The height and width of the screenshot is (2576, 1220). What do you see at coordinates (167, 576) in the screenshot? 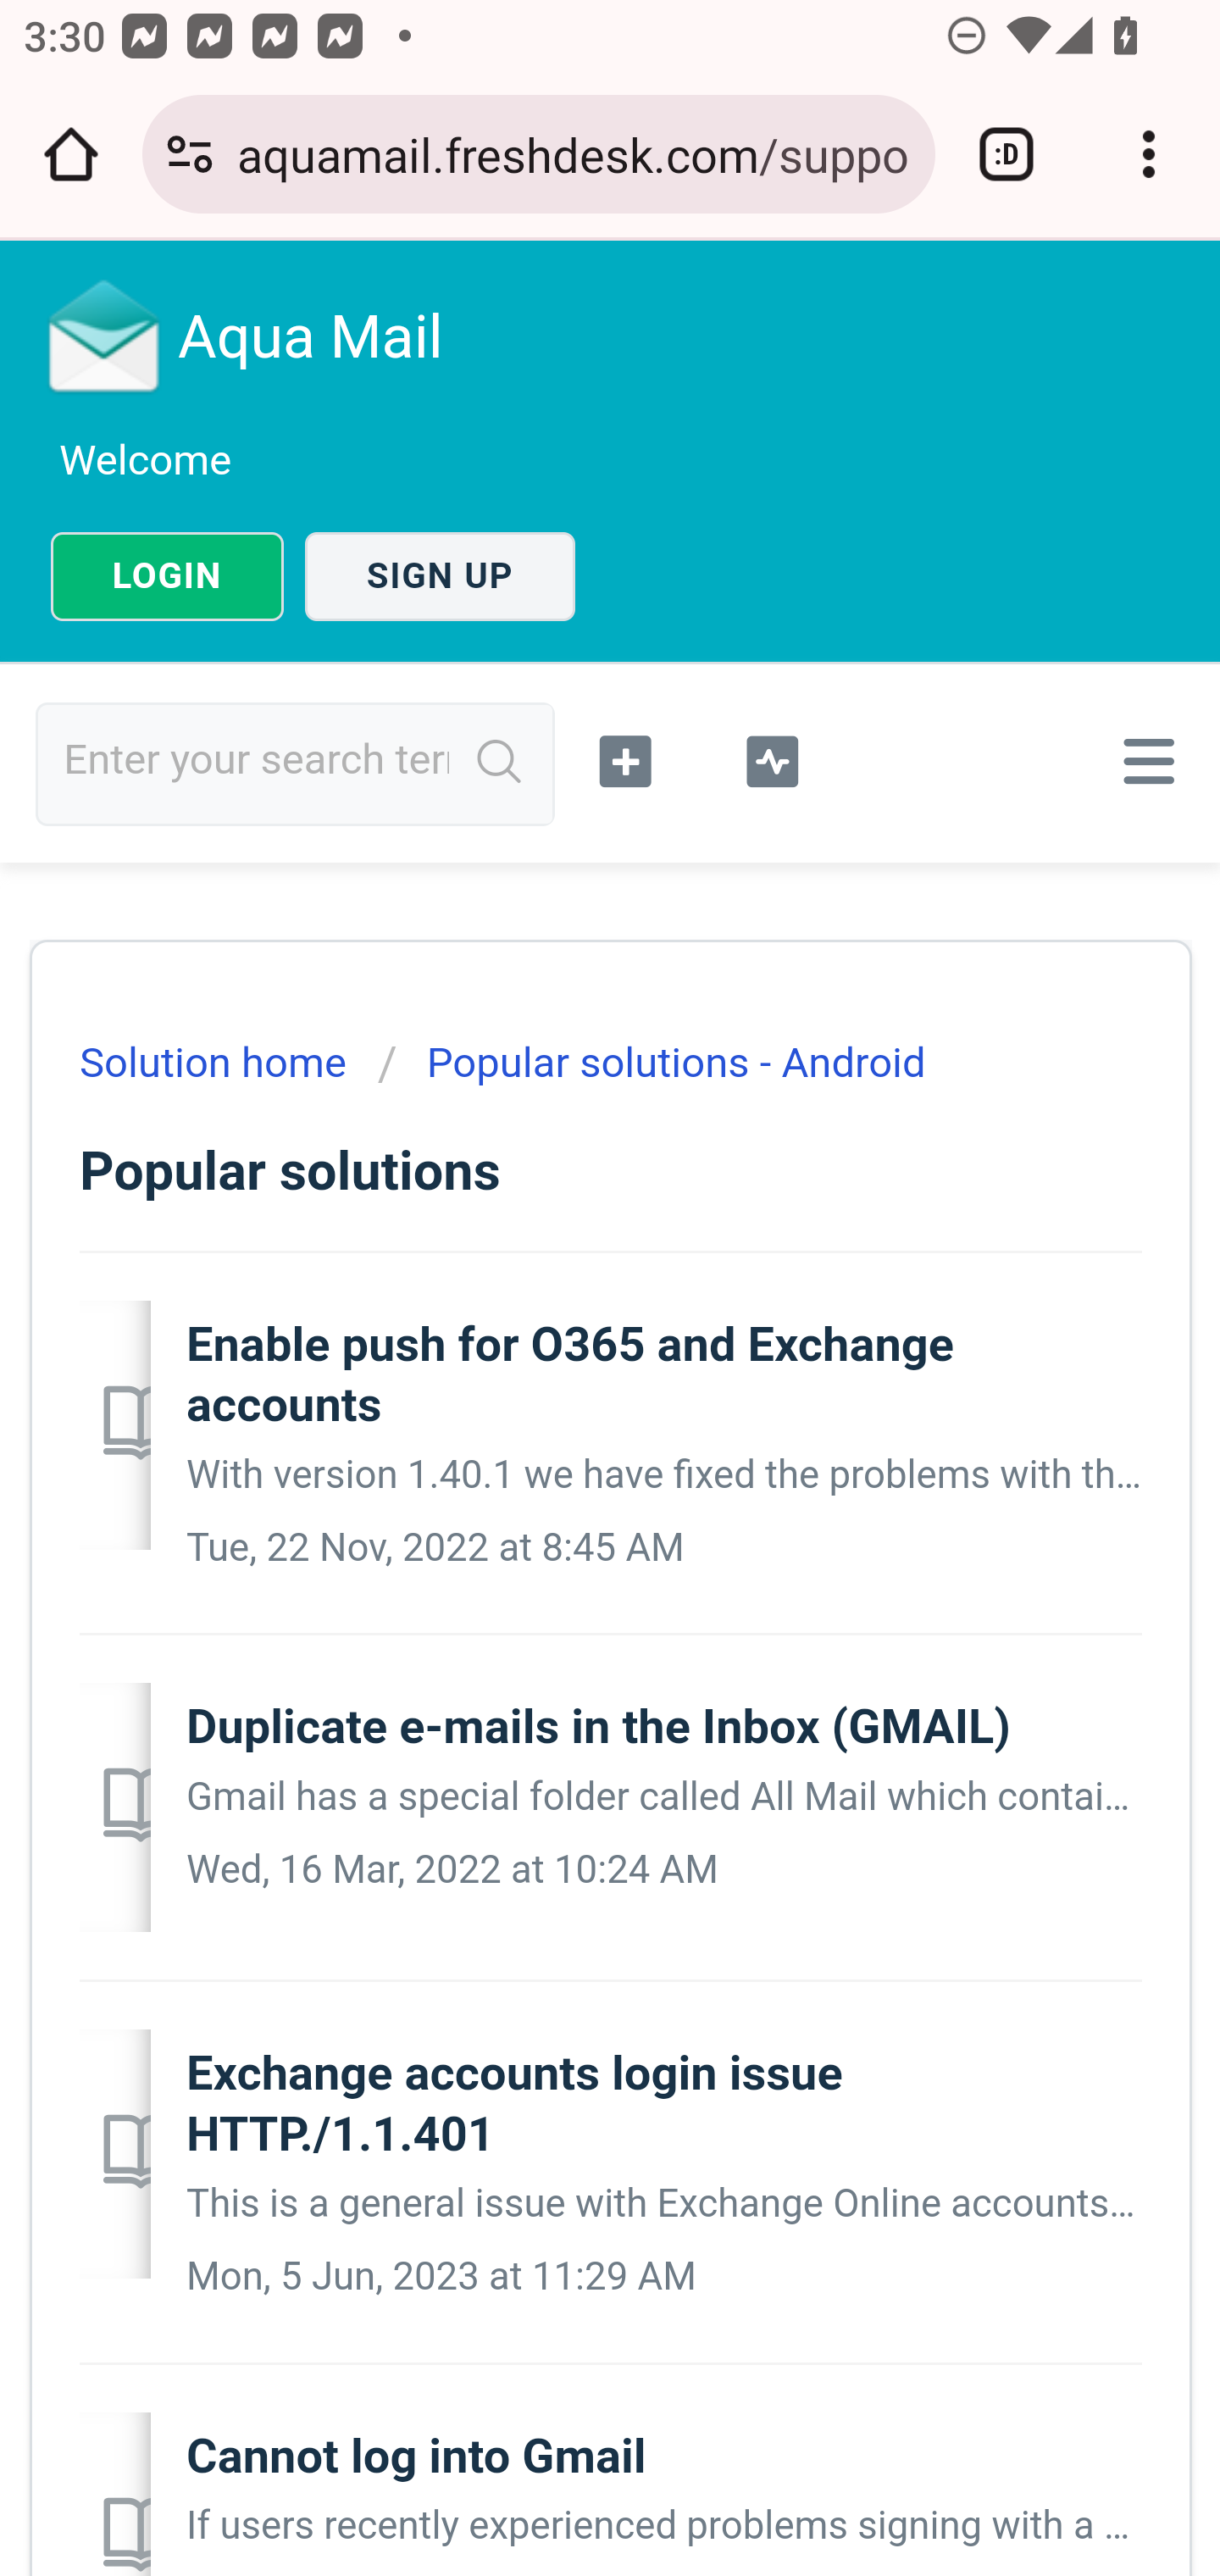
I see `LOGIN` at bounding box center [167, 576].